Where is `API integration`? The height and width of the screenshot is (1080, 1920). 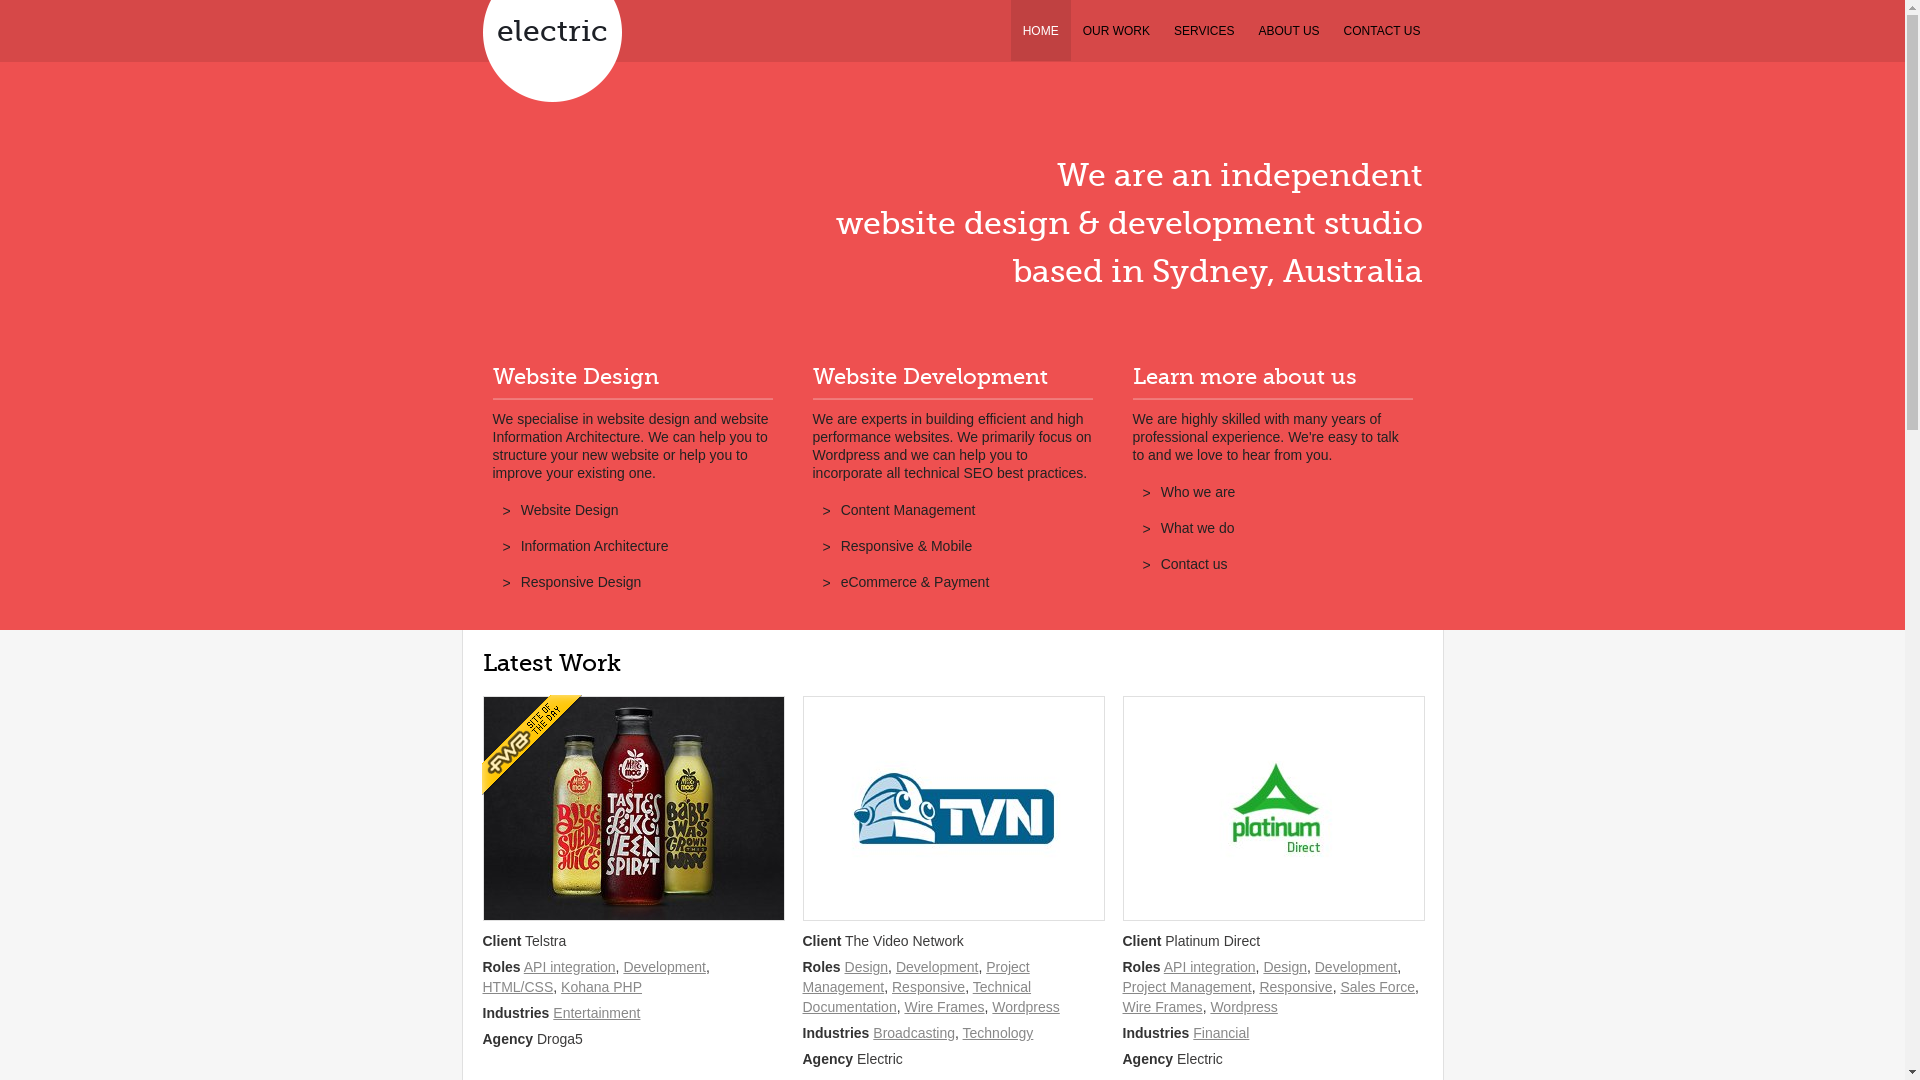 API integration is located at coordinates (570, 967).